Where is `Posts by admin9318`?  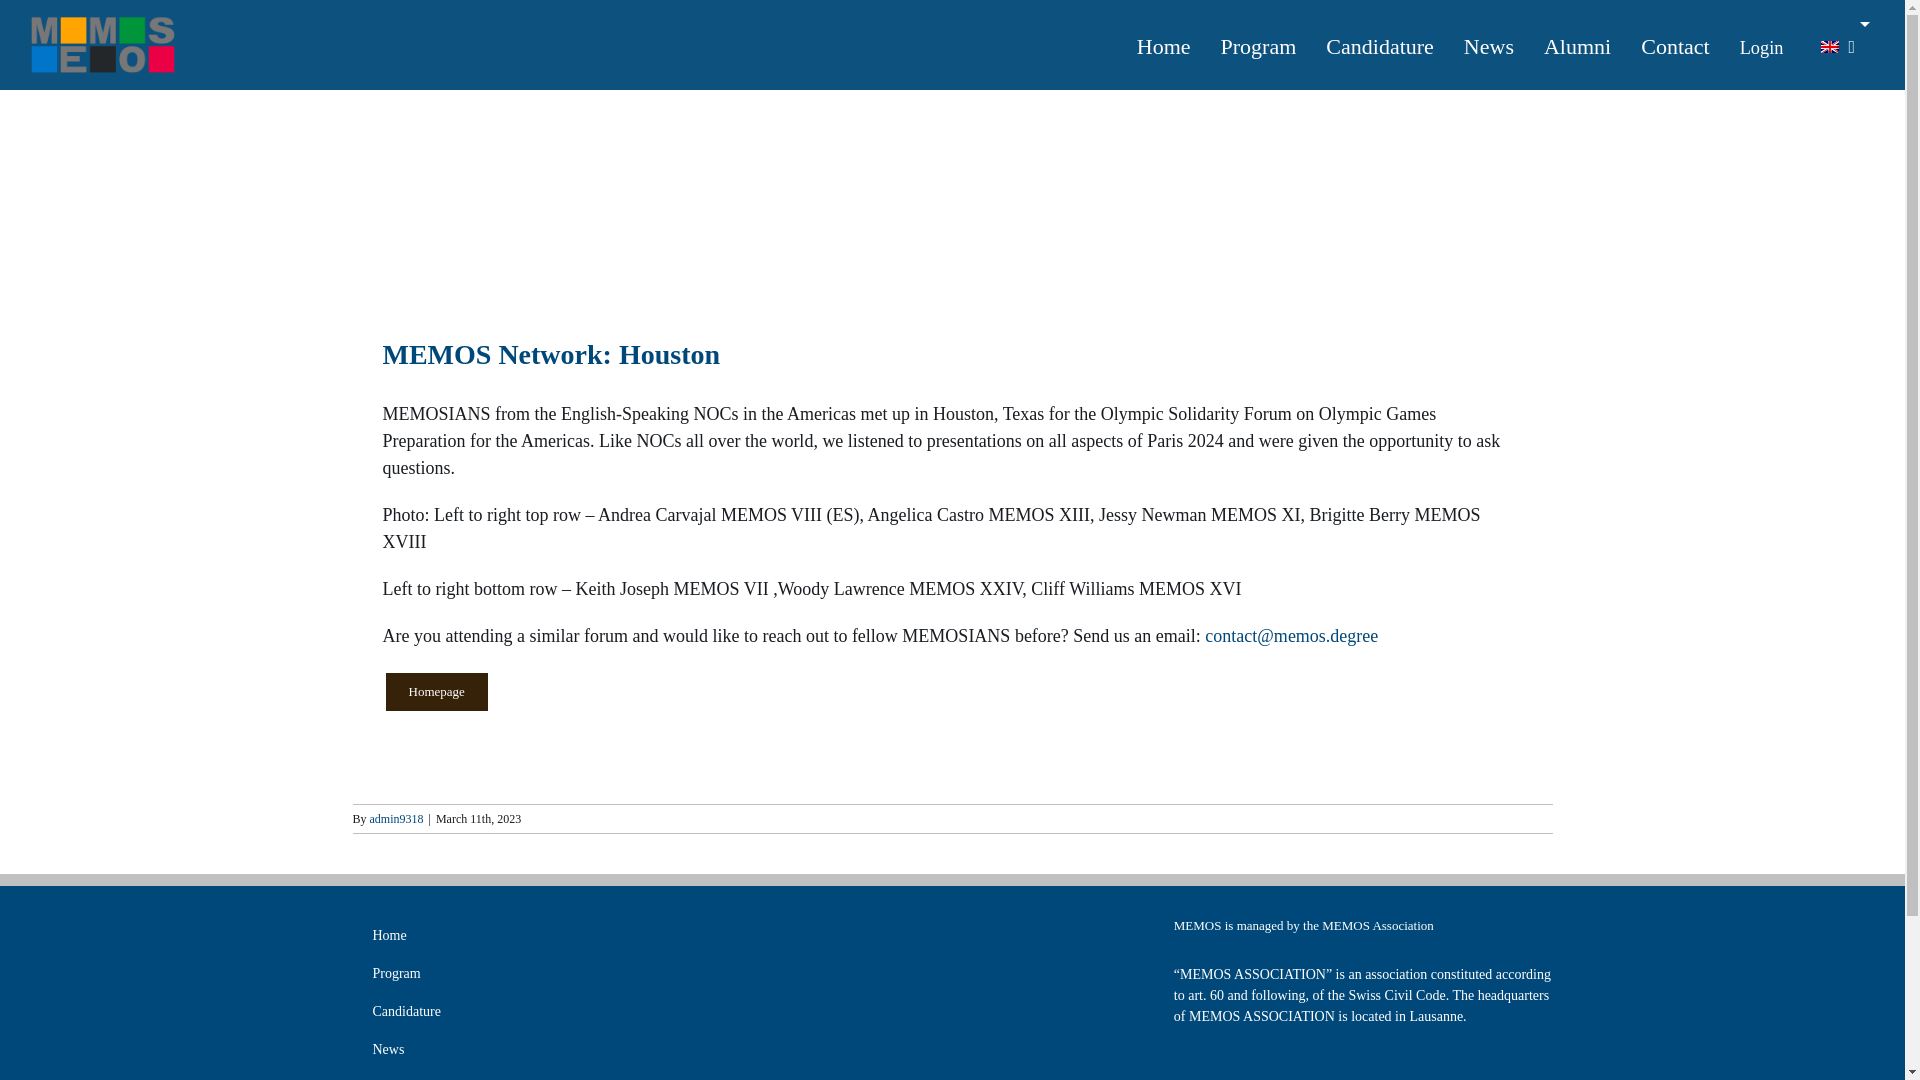 Posts by admin9318 is located at coordinates (397, 819).